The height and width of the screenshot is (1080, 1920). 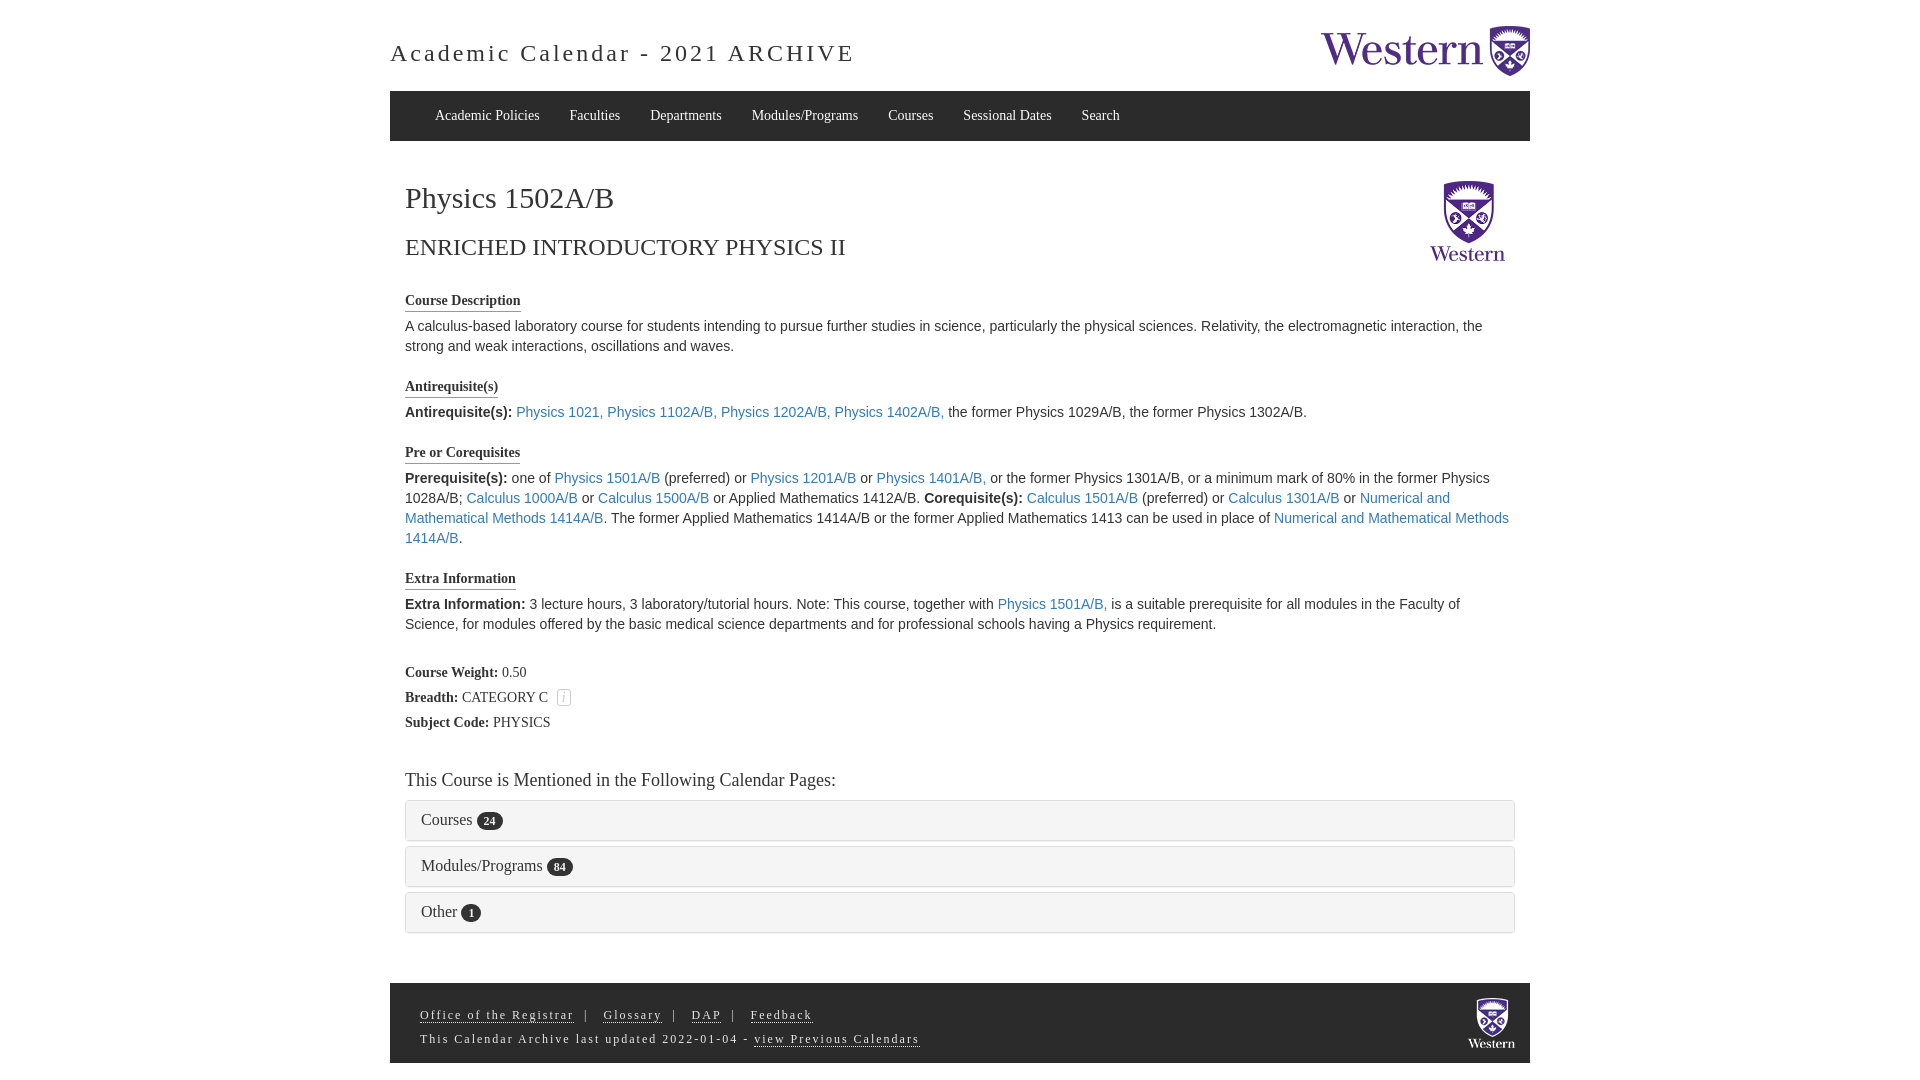 What do you see at coordinates (686, 116) in the screenshot?
I see `Departments` at bounding box center [686, 116].